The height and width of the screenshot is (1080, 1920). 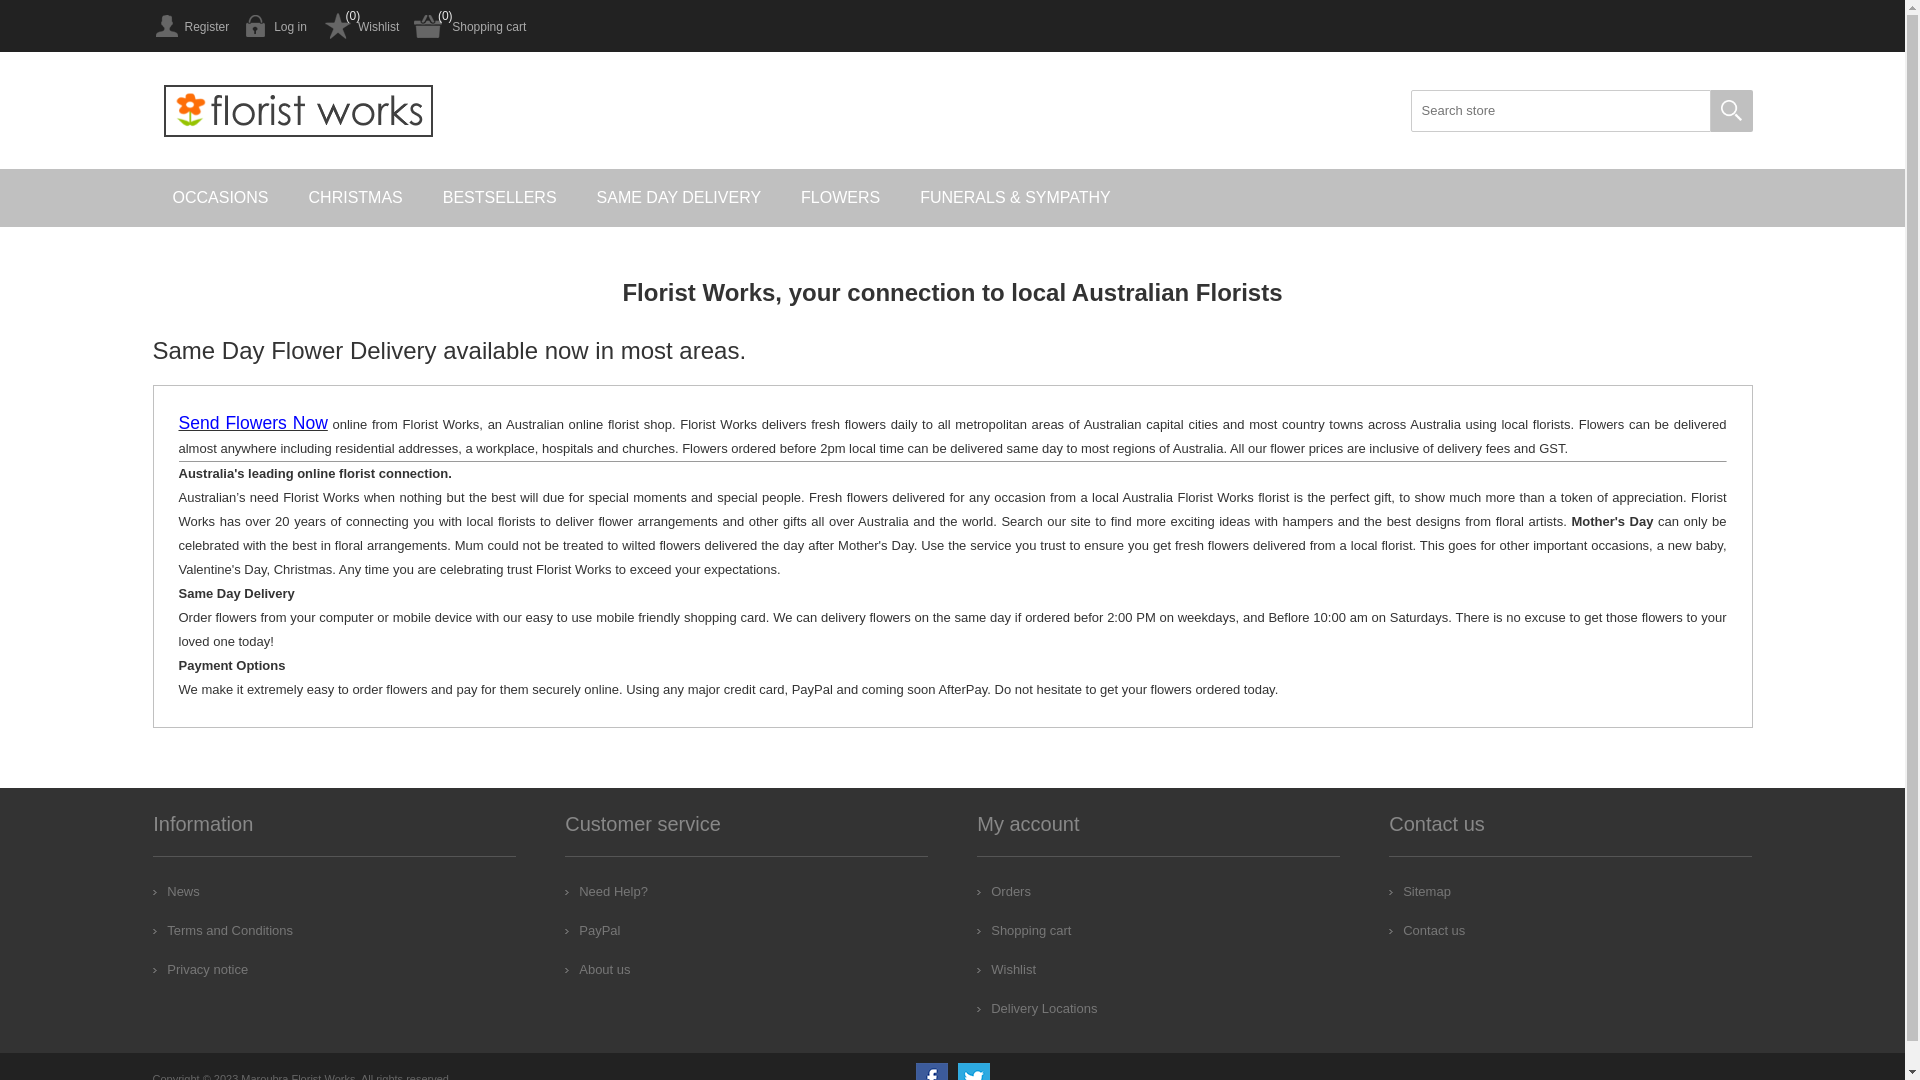 What do you see at coordinates (1731, 111) in the screenshot?
I see `Search` at bounding box center [1731, 111].